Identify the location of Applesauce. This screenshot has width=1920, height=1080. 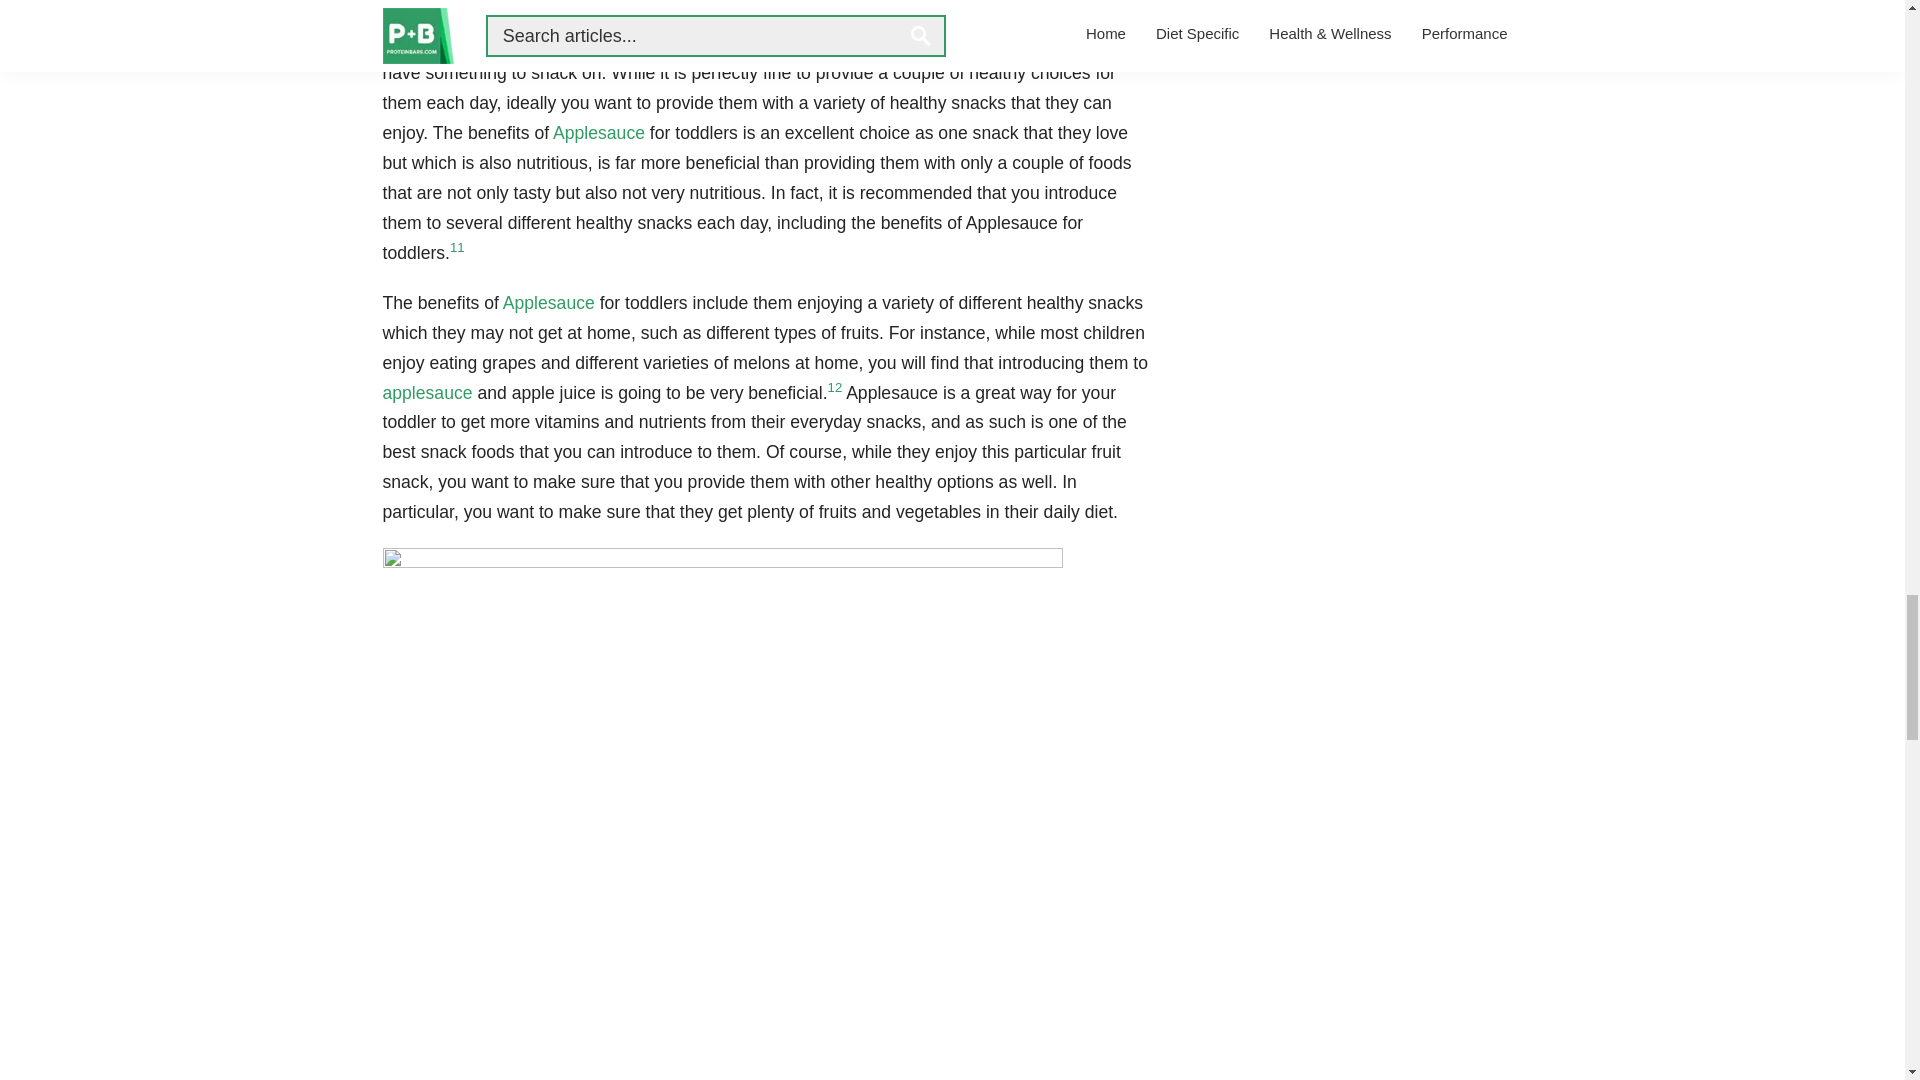
(598, 132).